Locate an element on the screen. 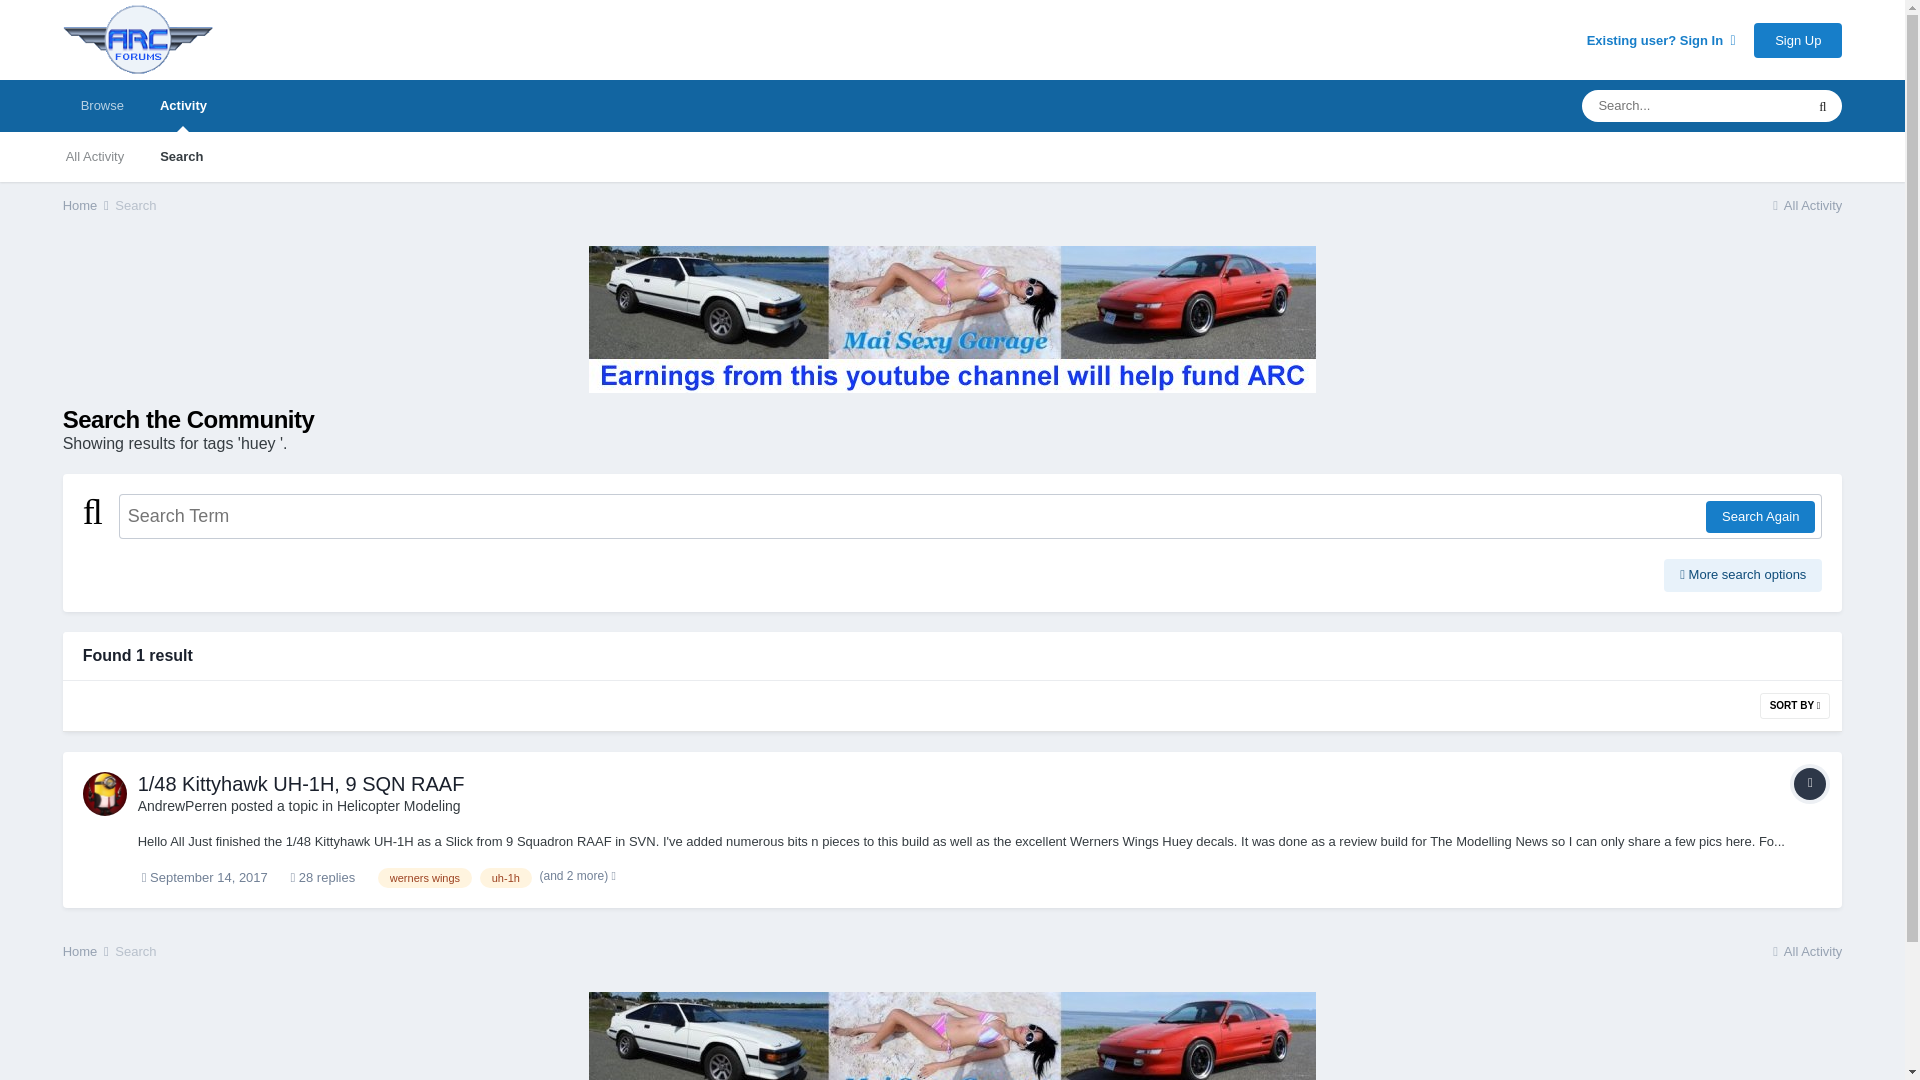 The image size is (1920, 1080). More search options is located at coordinates (1743, 574).